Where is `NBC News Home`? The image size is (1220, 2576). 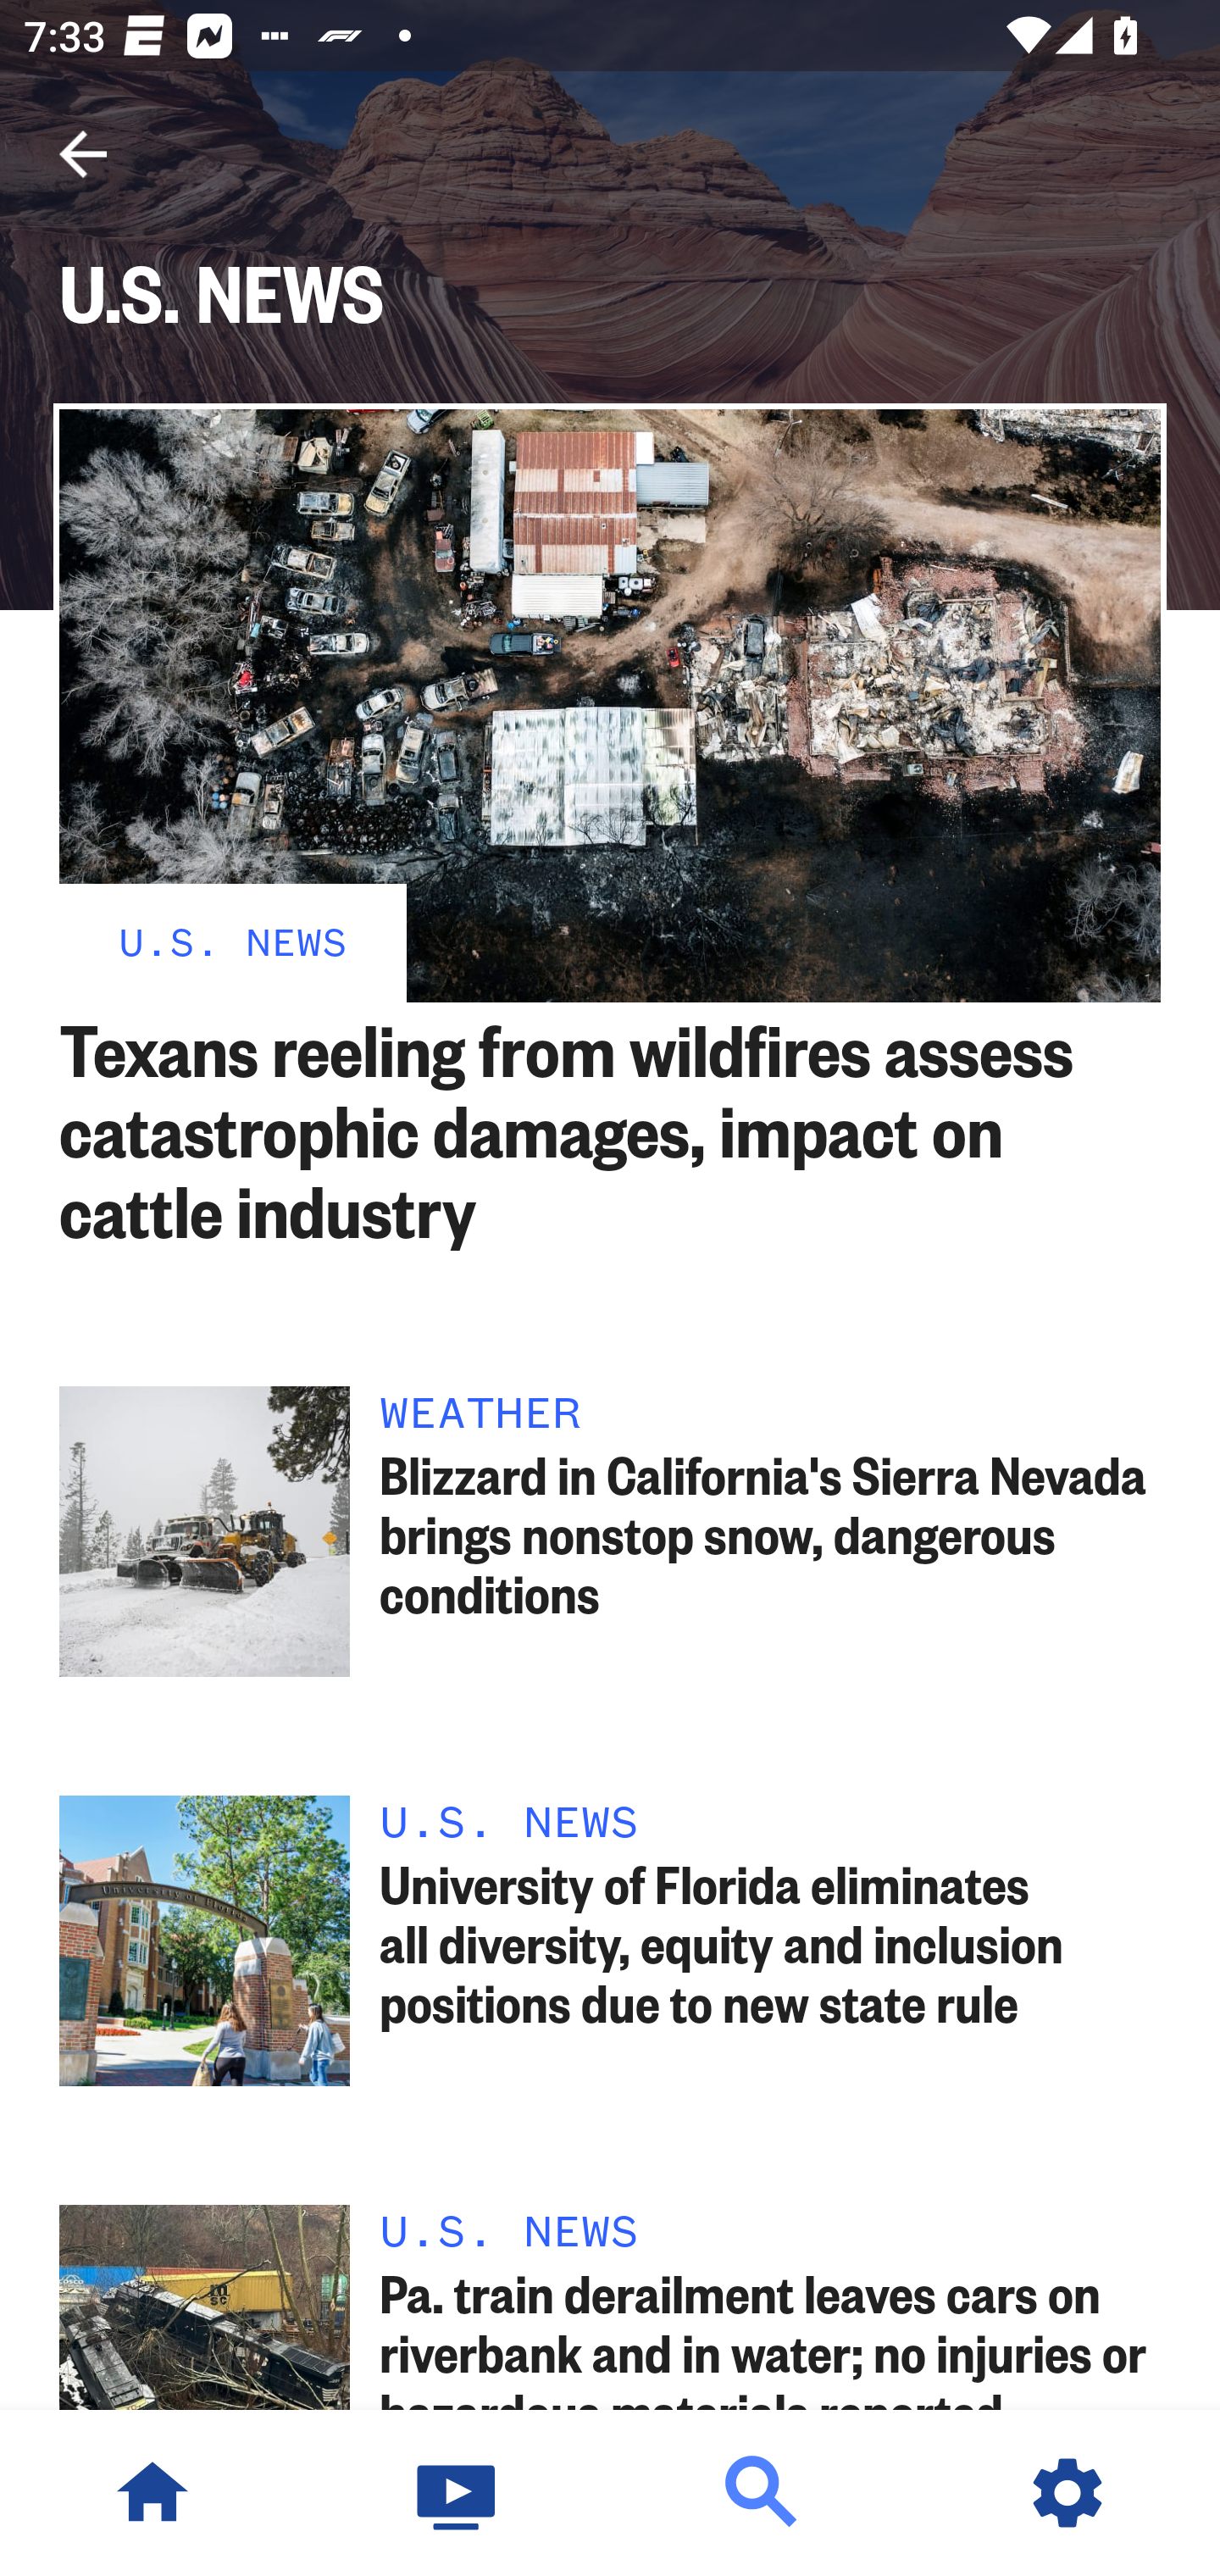
NBC News Home is located at coordinates (152, 2493).